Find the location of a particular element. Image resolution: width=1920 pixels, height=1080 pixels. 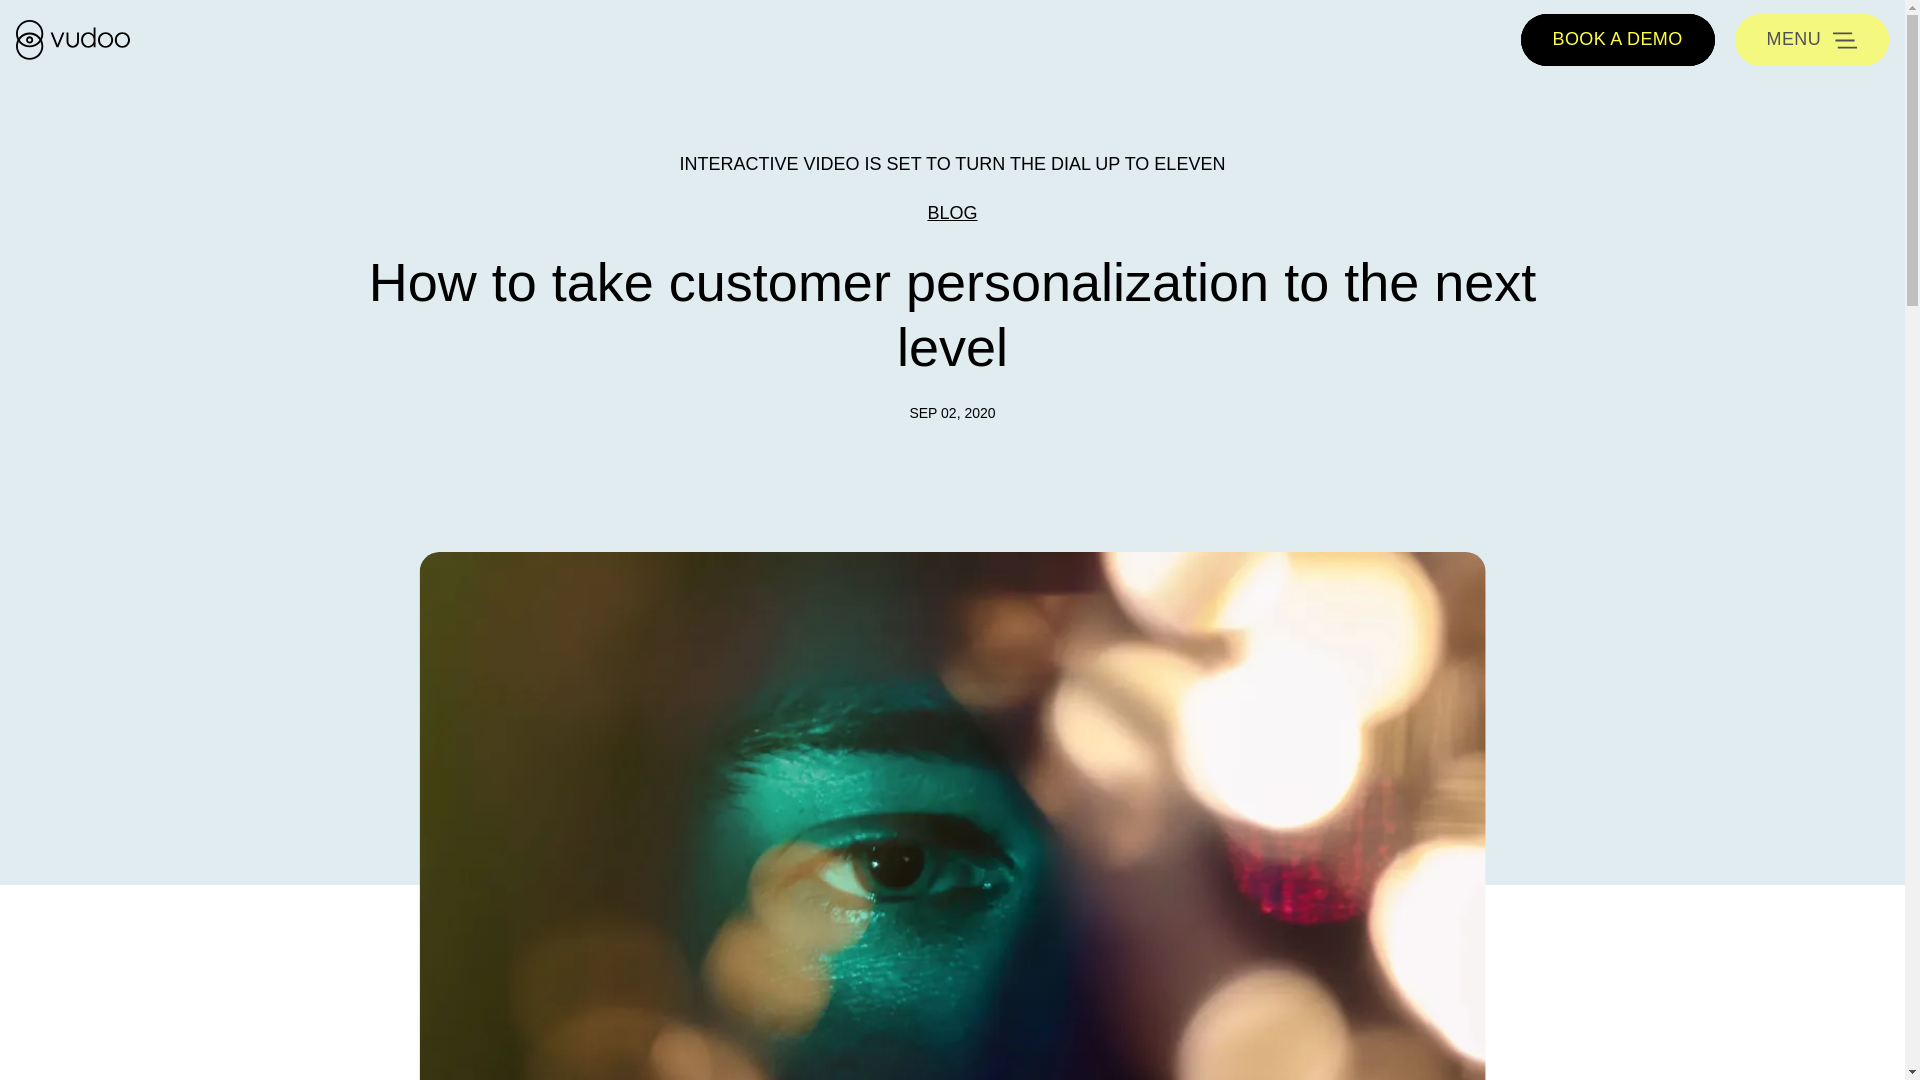

MENU is located at coordinates (1812, 40).